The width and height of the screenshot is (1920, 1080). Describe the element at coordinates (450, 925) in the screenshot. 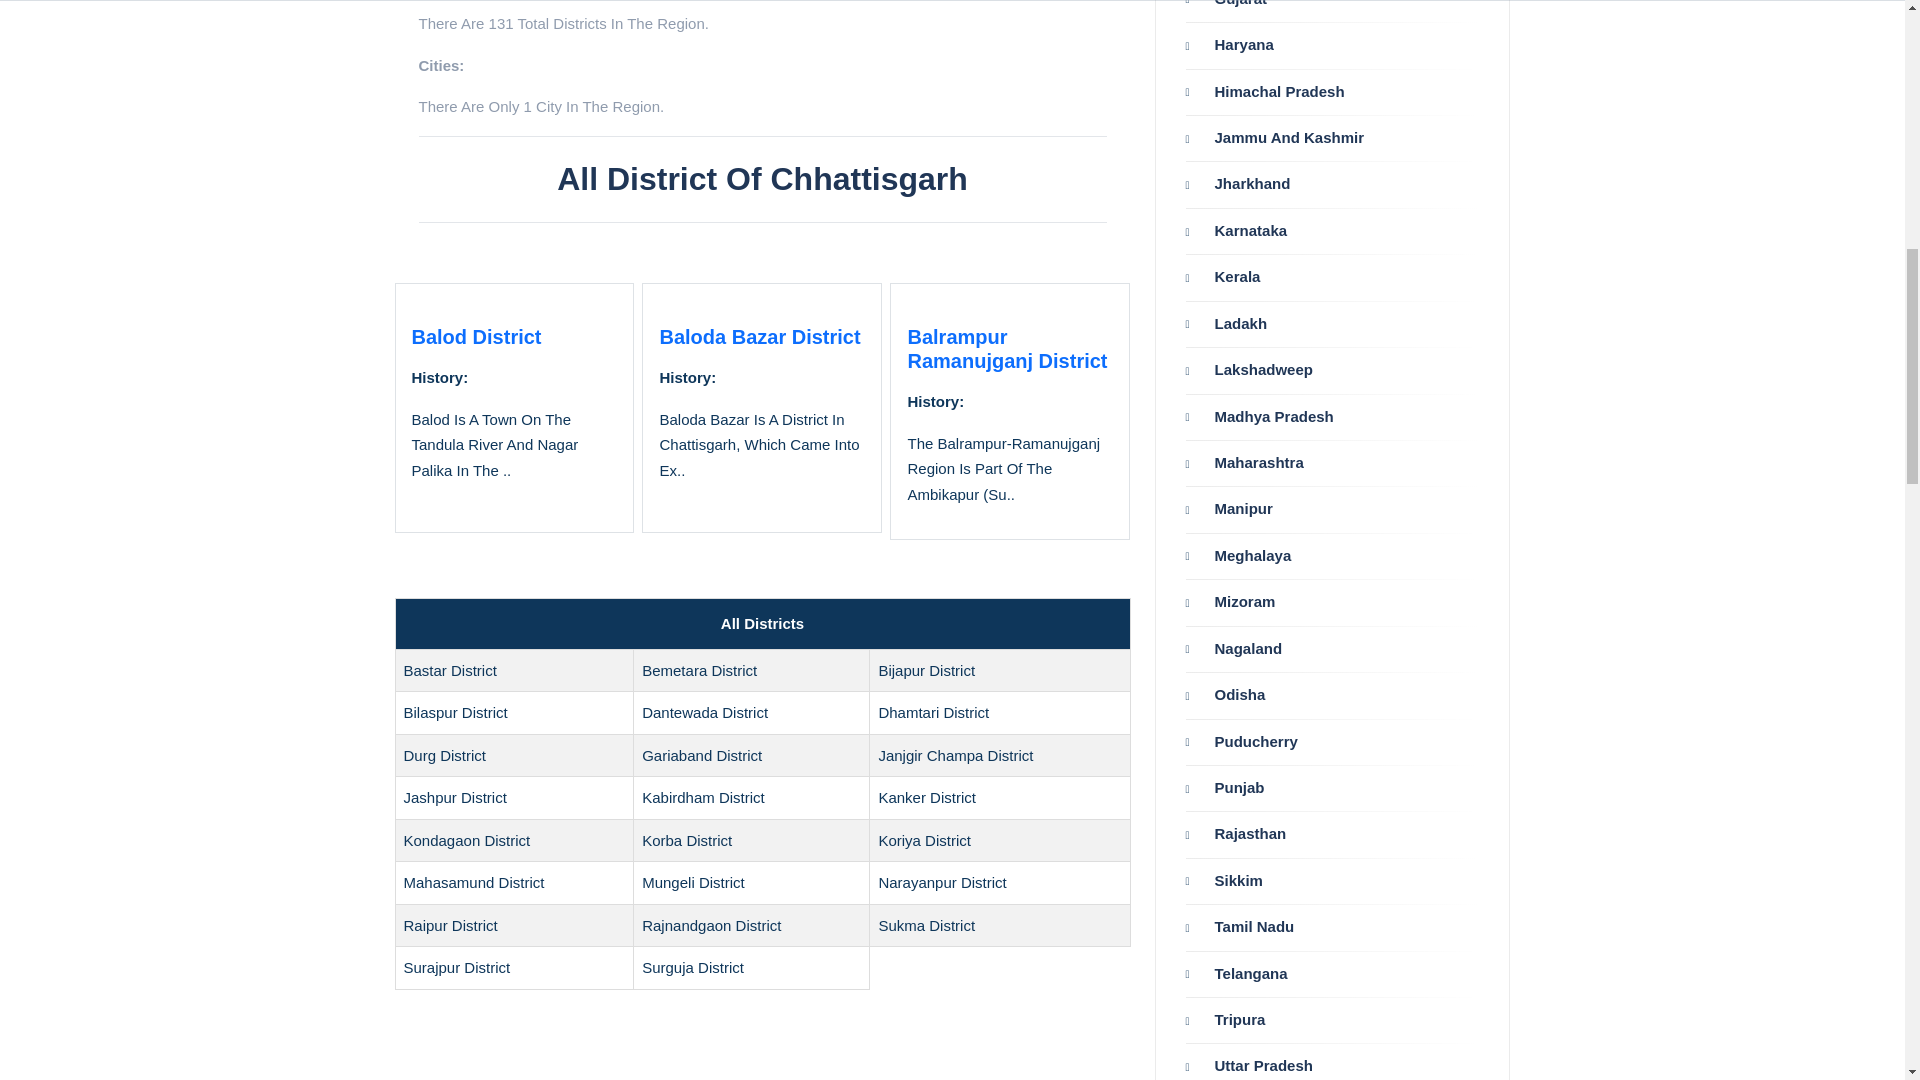

I see `Raipur District` at that location.